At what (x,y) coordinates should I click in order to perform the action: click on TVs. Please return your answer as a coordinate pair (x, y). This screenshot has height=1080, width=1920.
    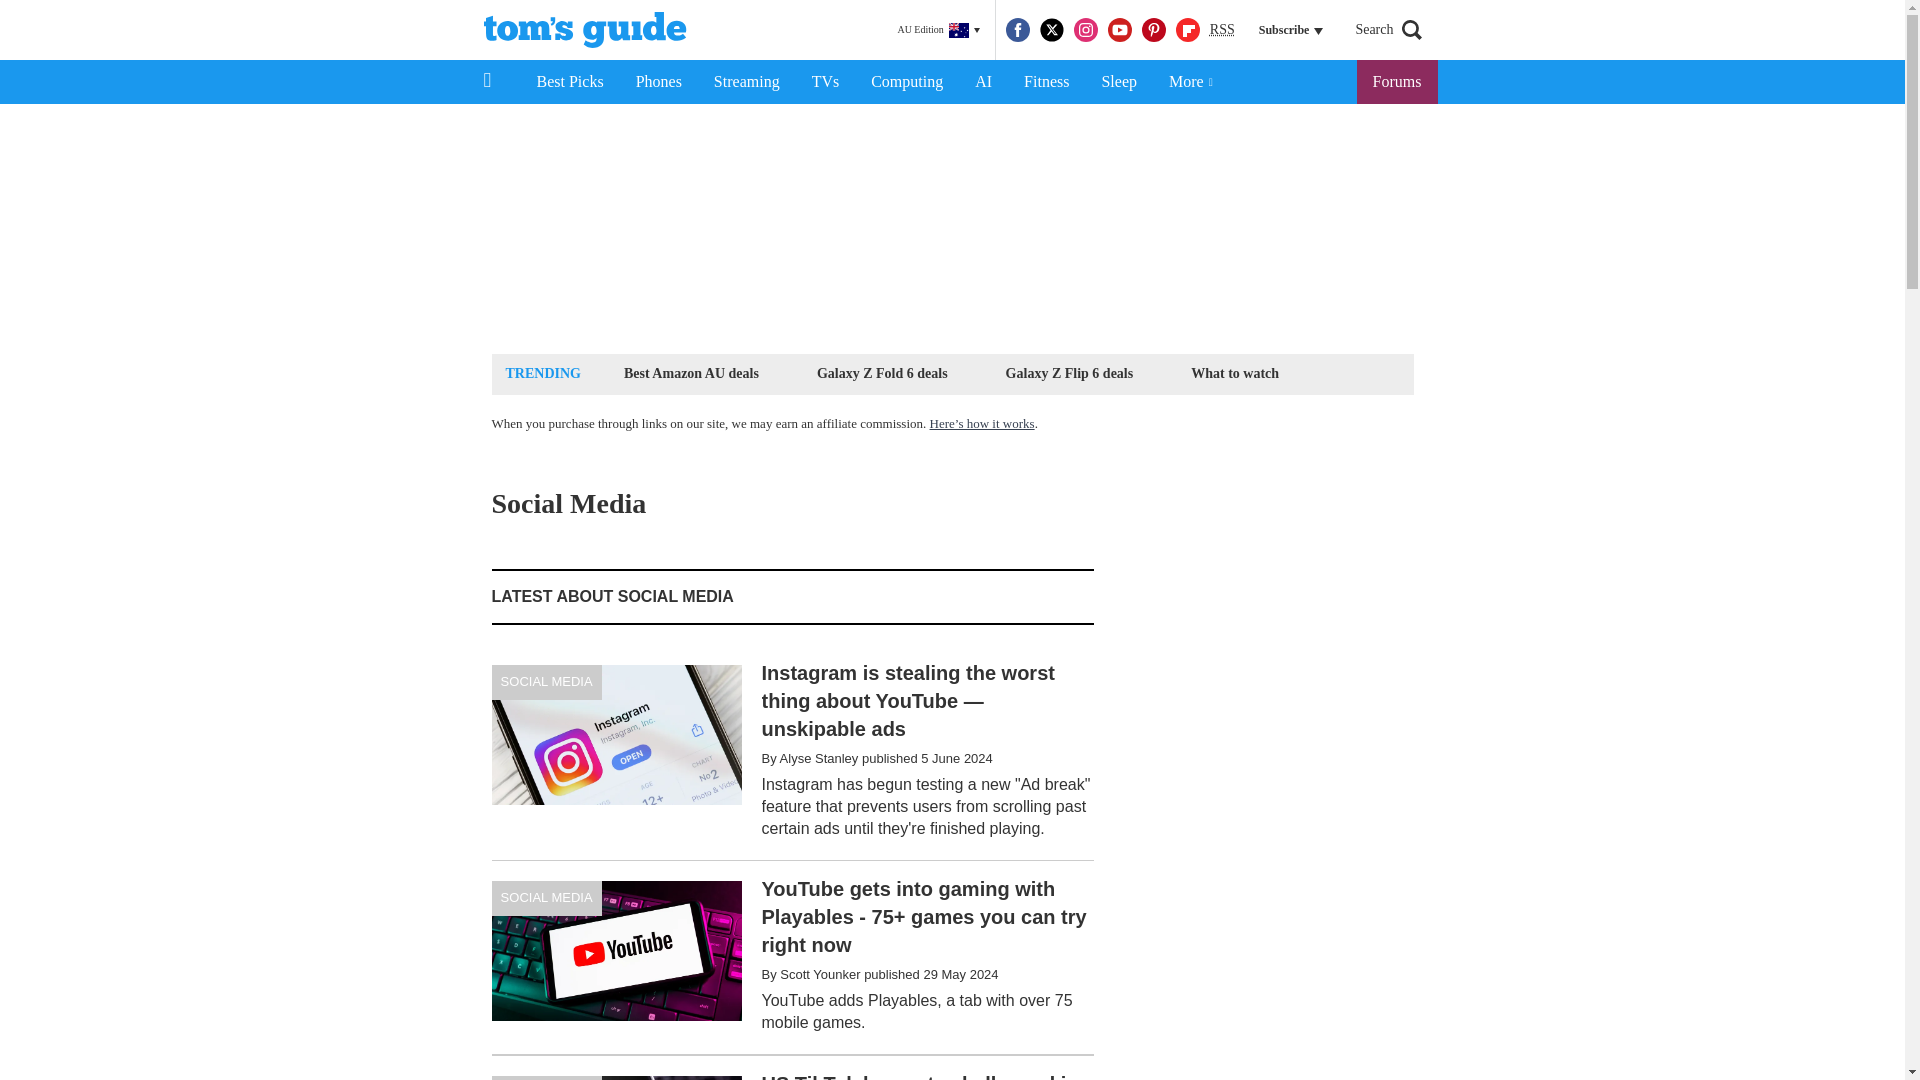
    Looking at the image, I should click on (826, 82).